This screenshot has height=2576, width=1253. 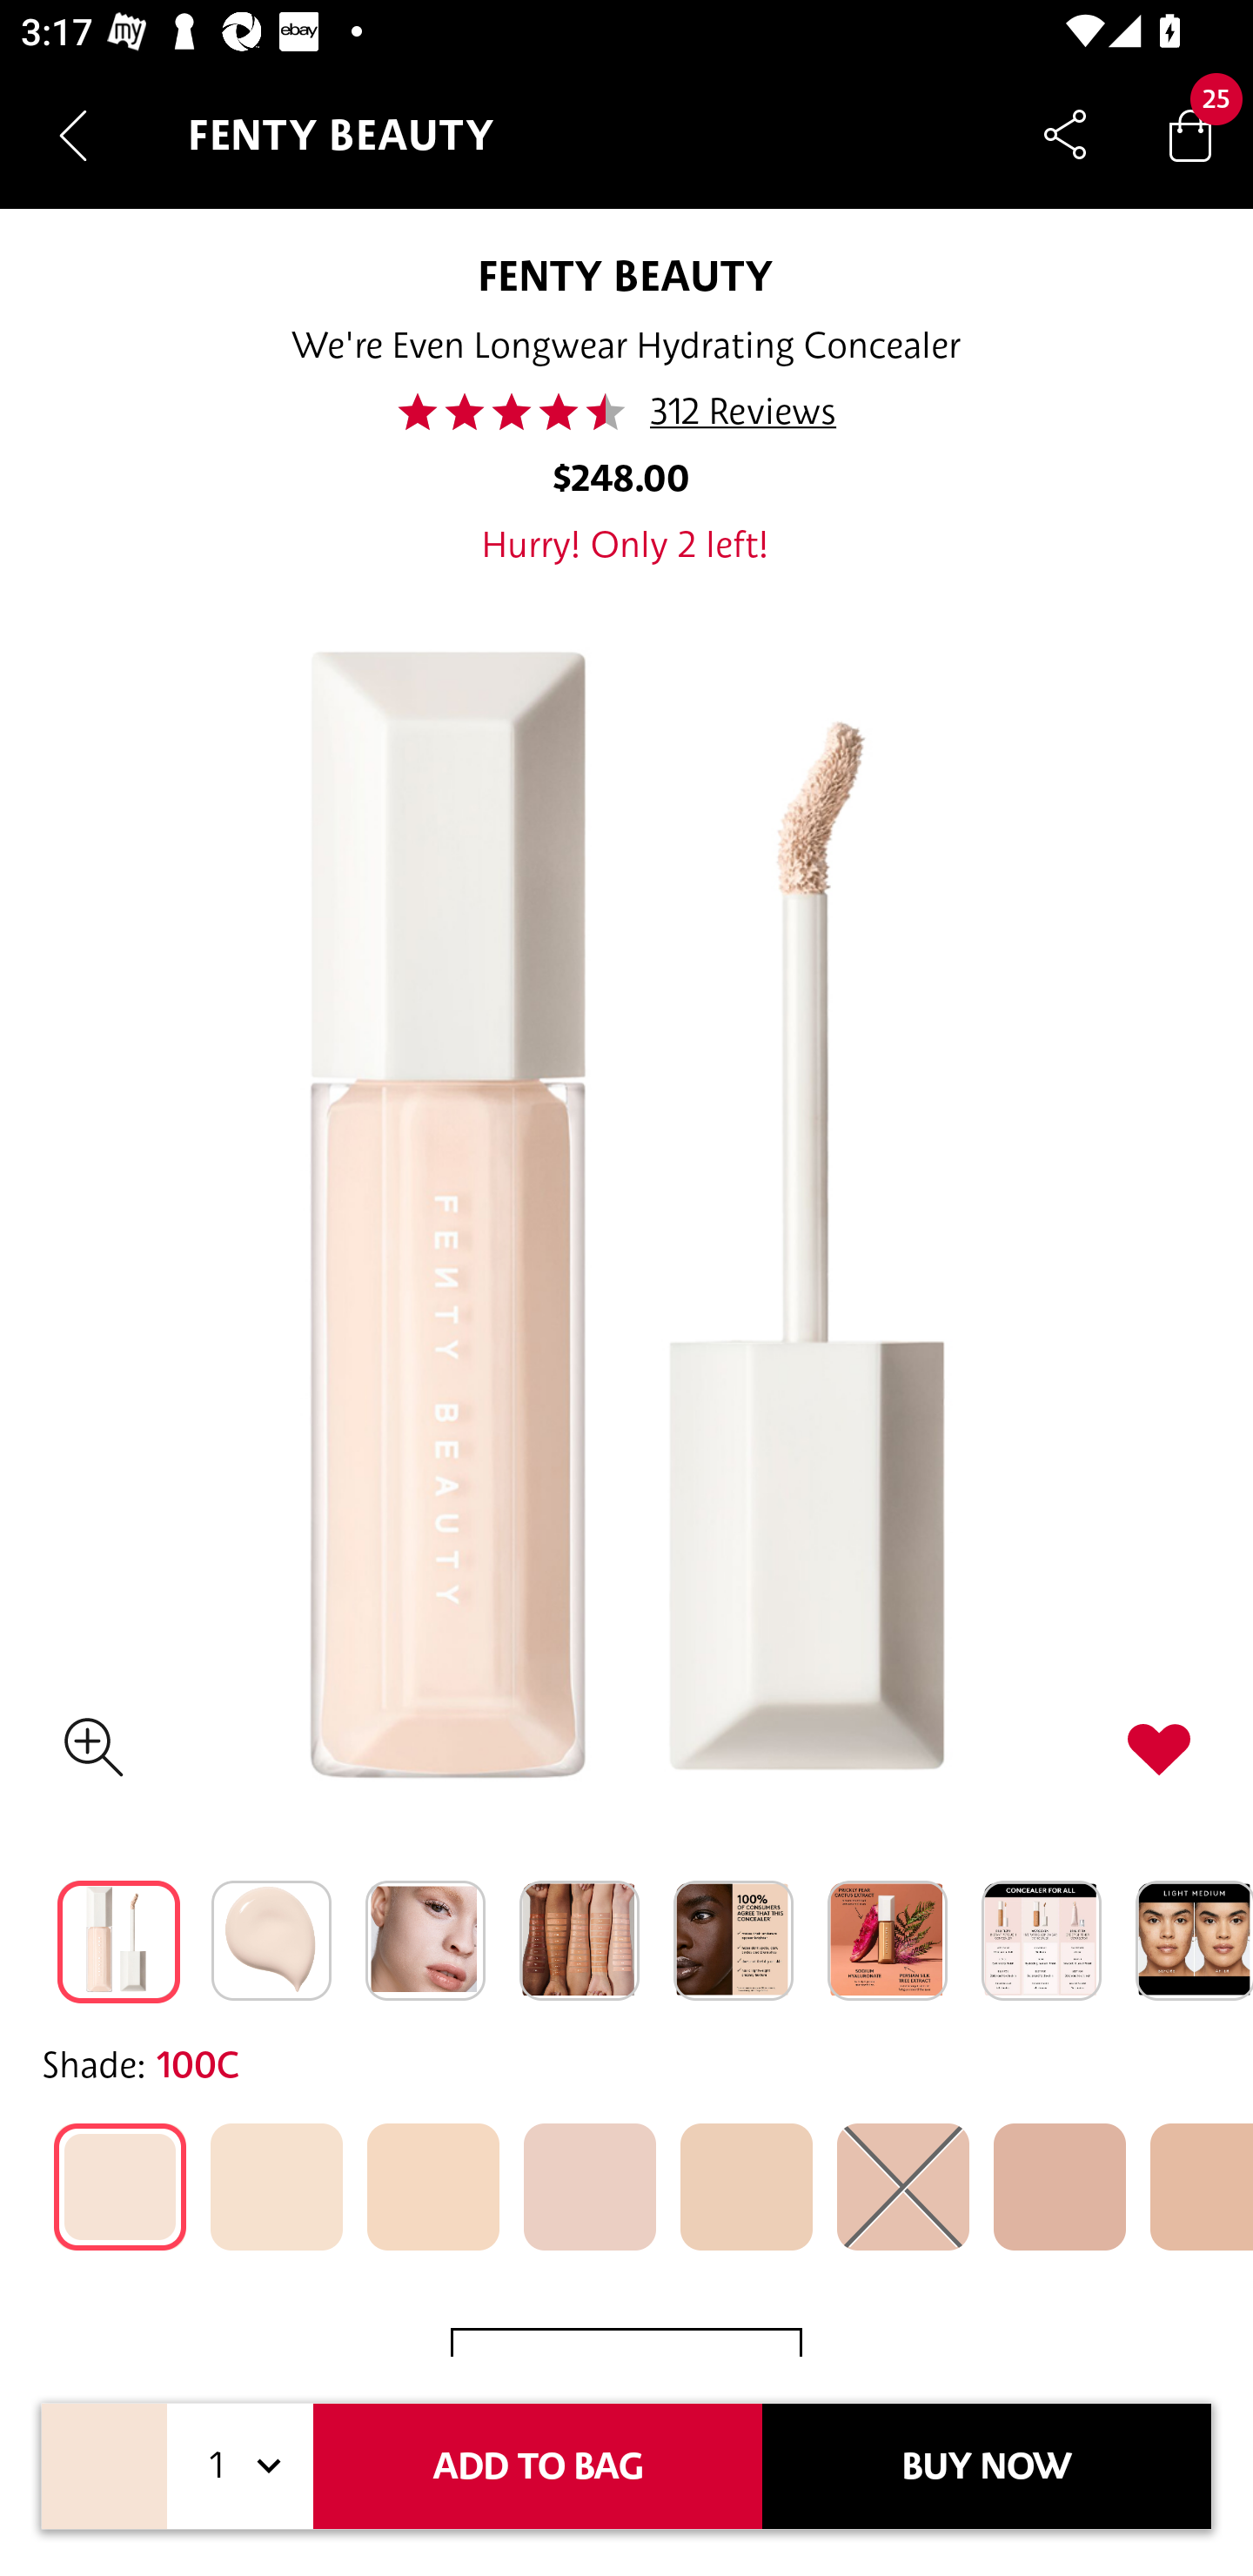 I want to click on 1, so click(x=240, y=2466).